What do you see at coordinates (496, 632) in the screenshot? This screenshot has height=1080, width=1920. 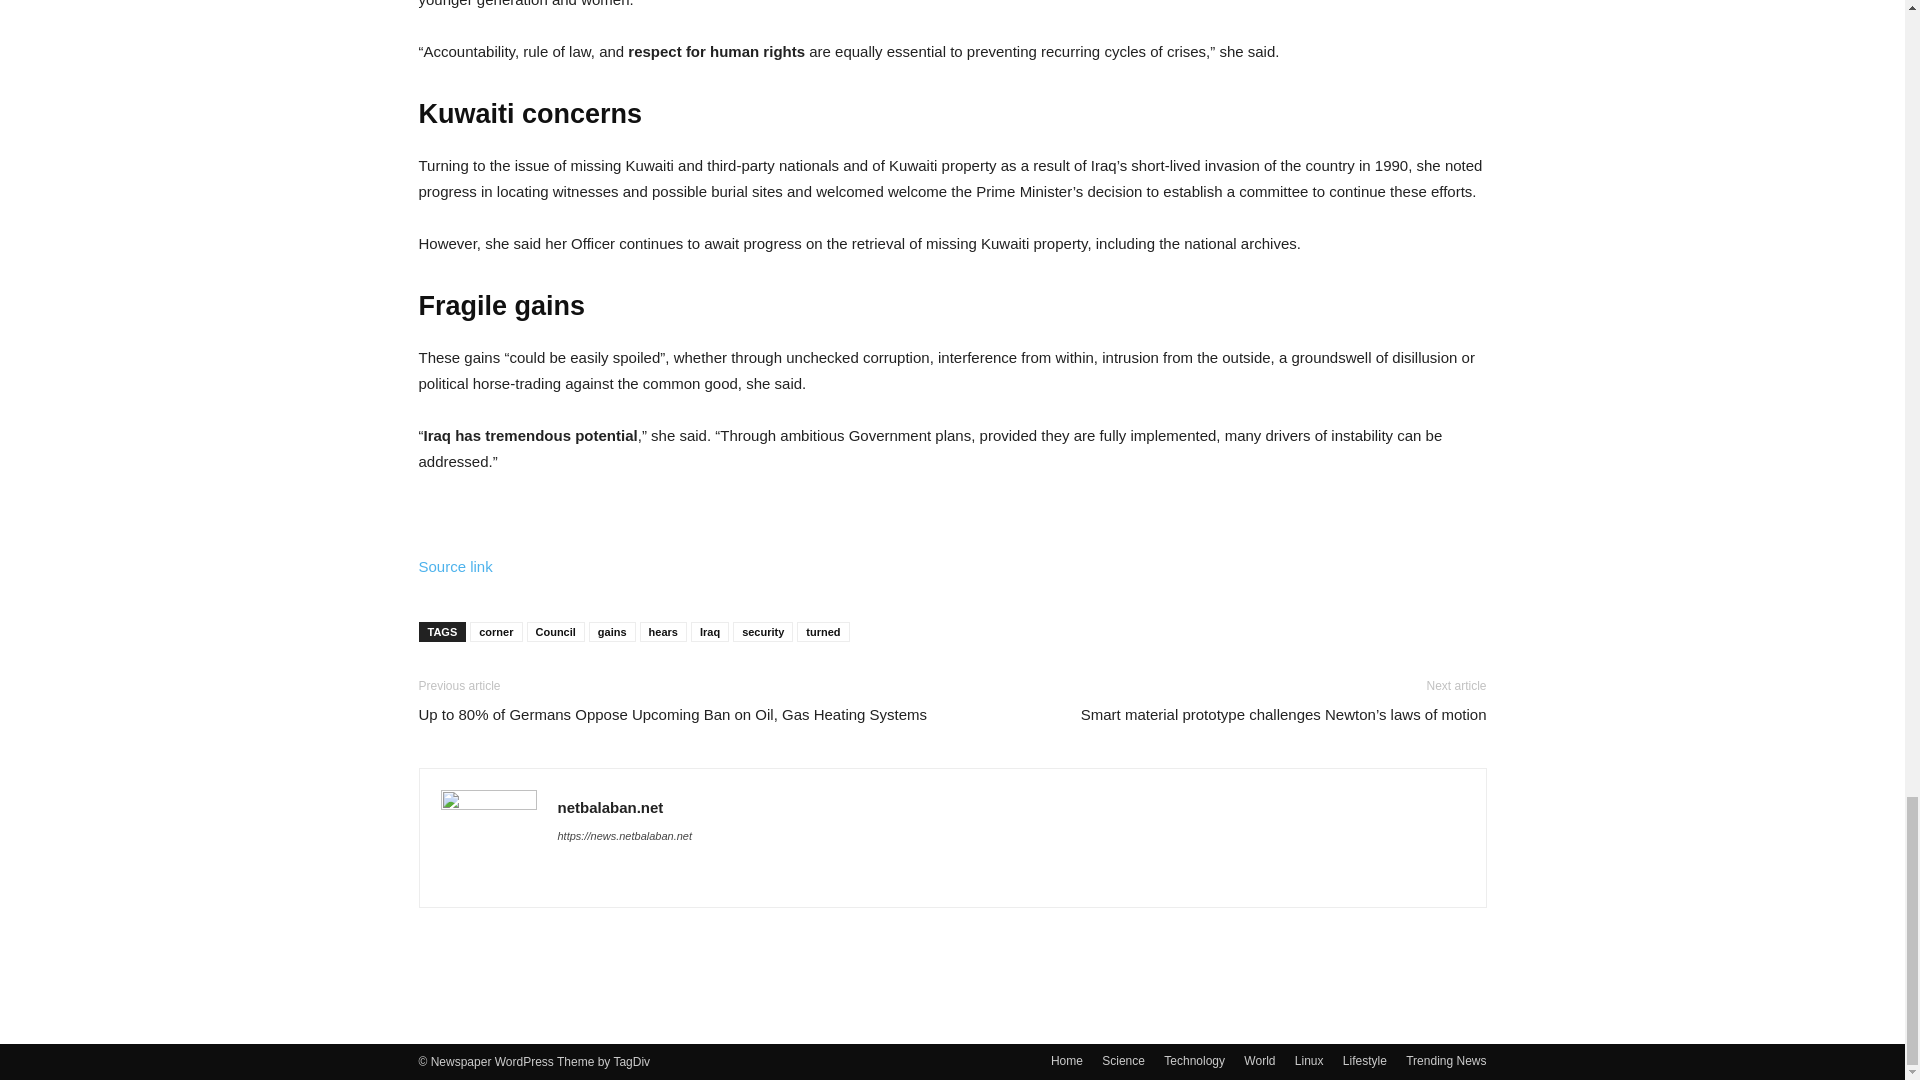 I see `corner` at bounding box center [496, 632].